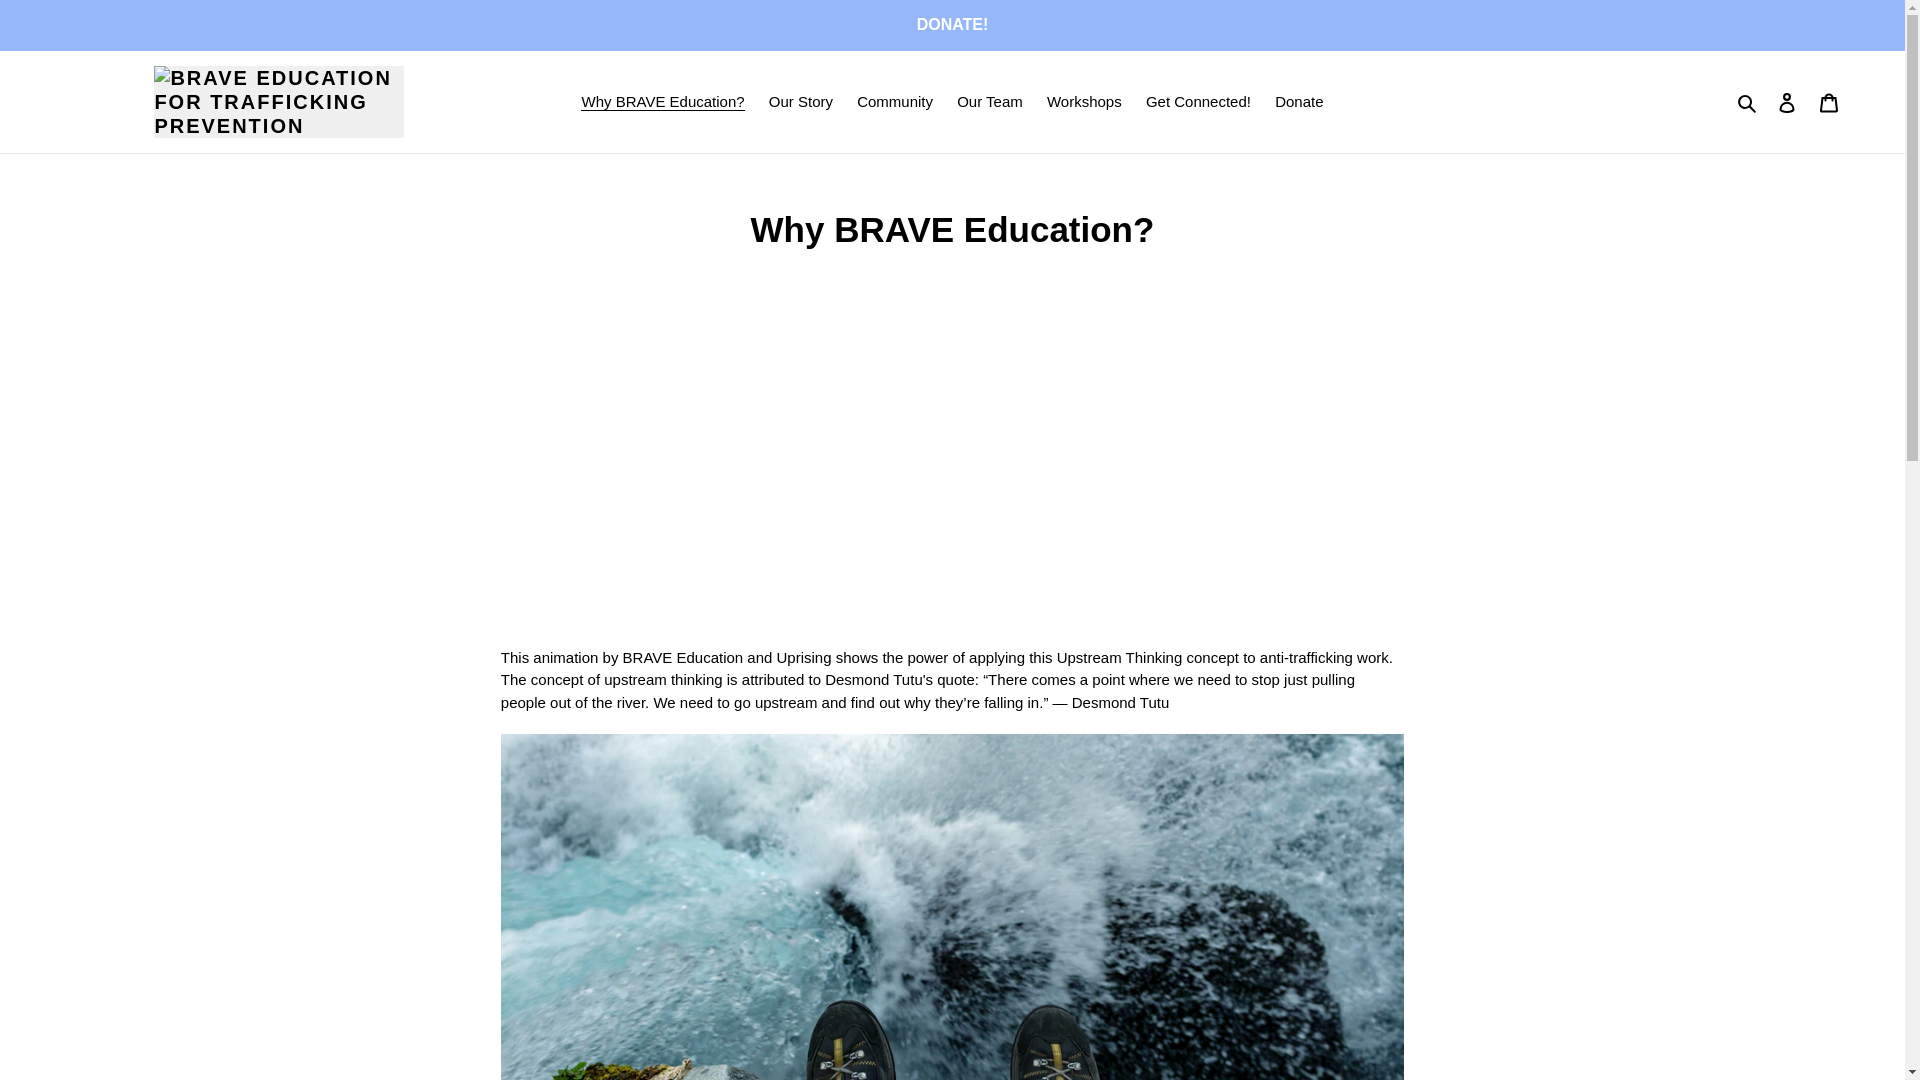 This screenshot has width=1920, height=1080. What do you see at coordinates (989, 102) in the screenshot?
I see `Our Team` at bounding box center [989, 102].